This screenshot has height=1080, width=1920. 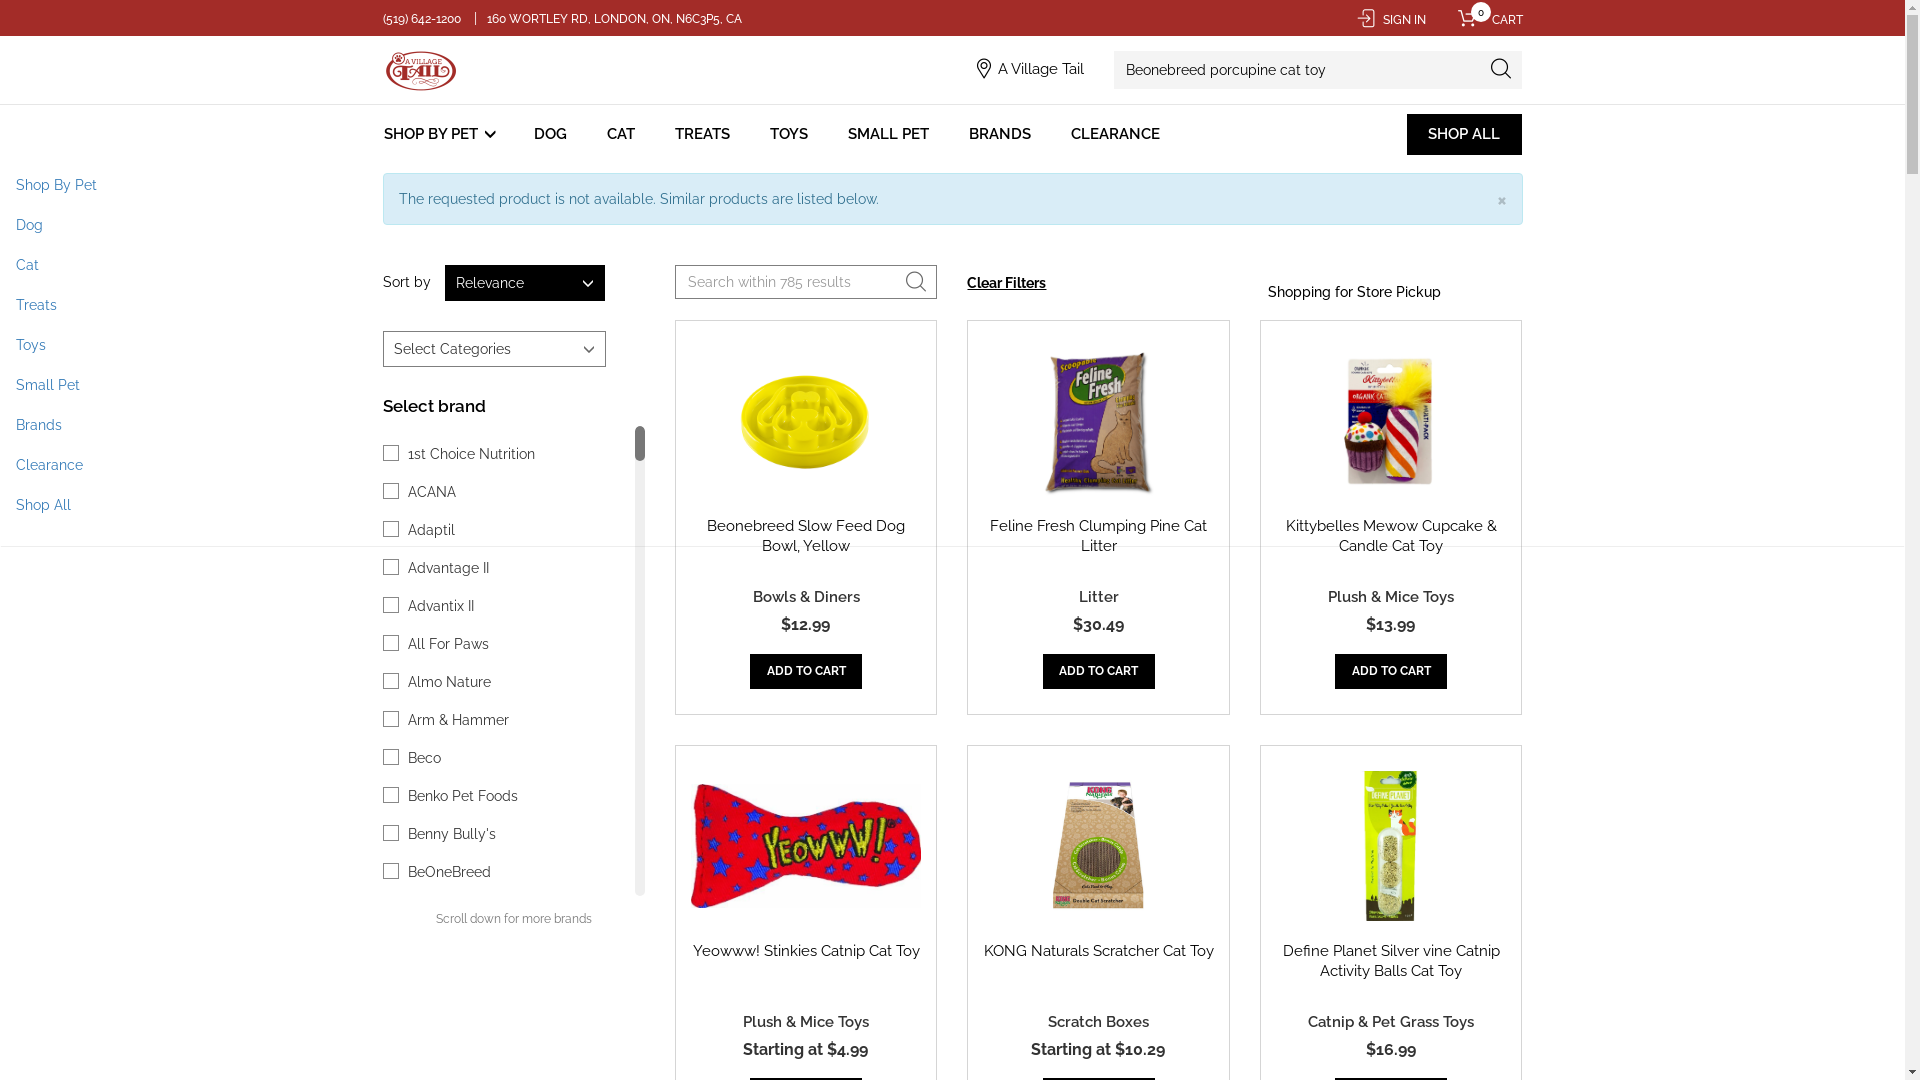 I want to click on SIGN IN, so click(x=1390, y=20).